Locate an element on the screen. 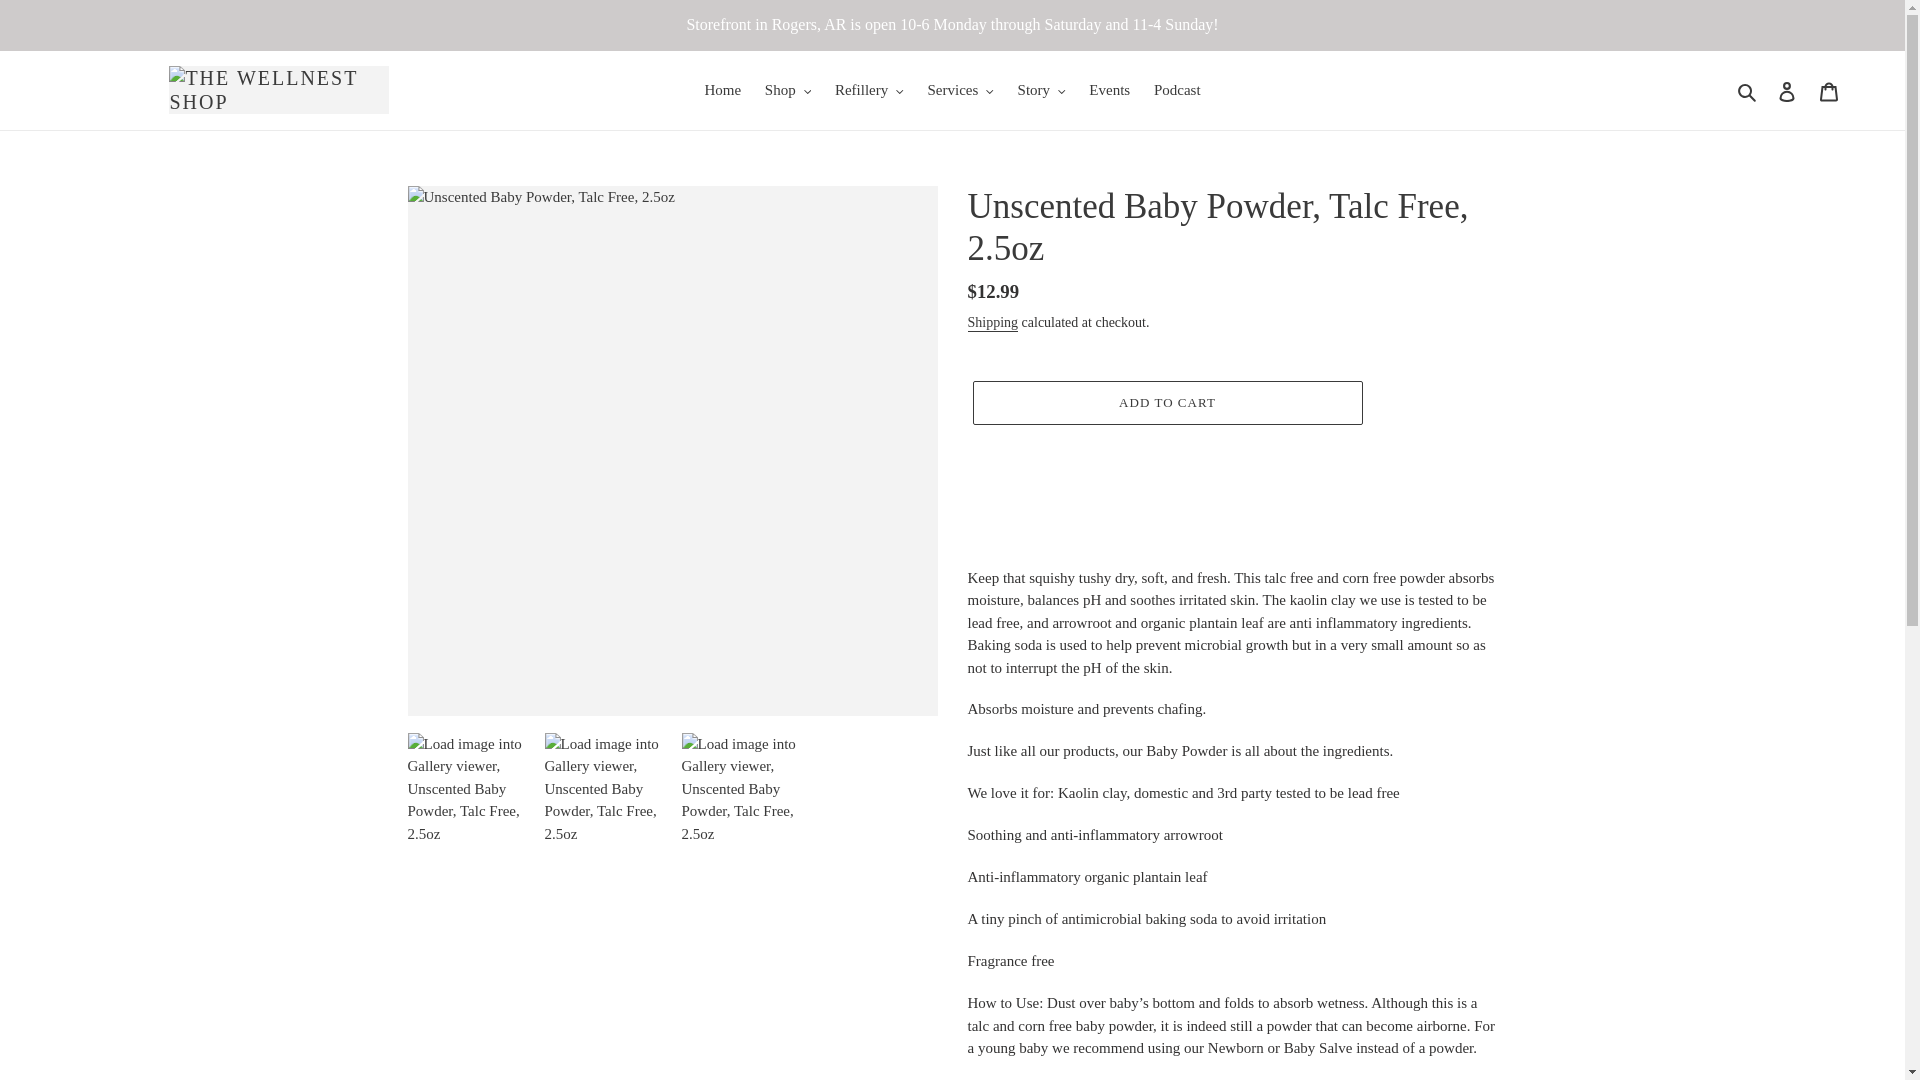 This screenshot has width=1920, height=1080. Podcast is located at coordinates (1178, 90).